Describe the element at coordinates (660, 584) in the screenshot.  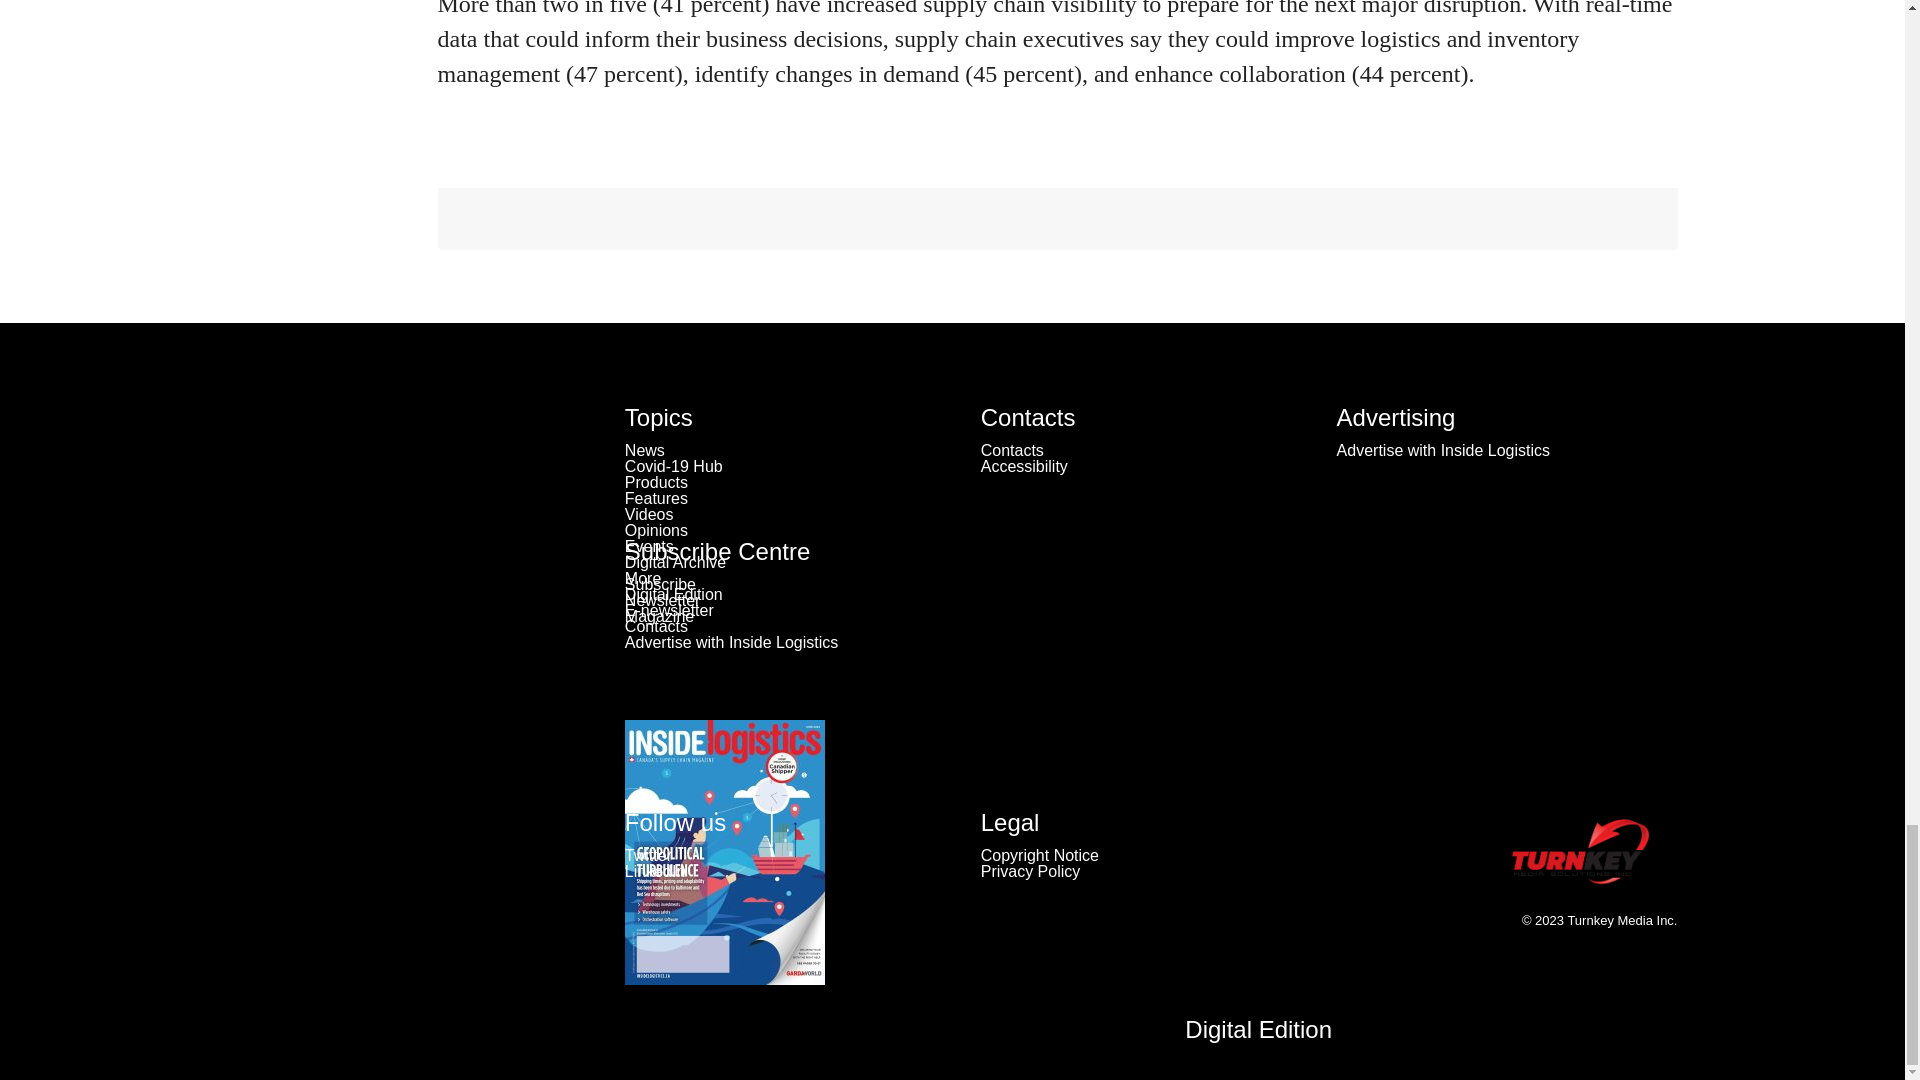
I see `Subscribe` at that location.